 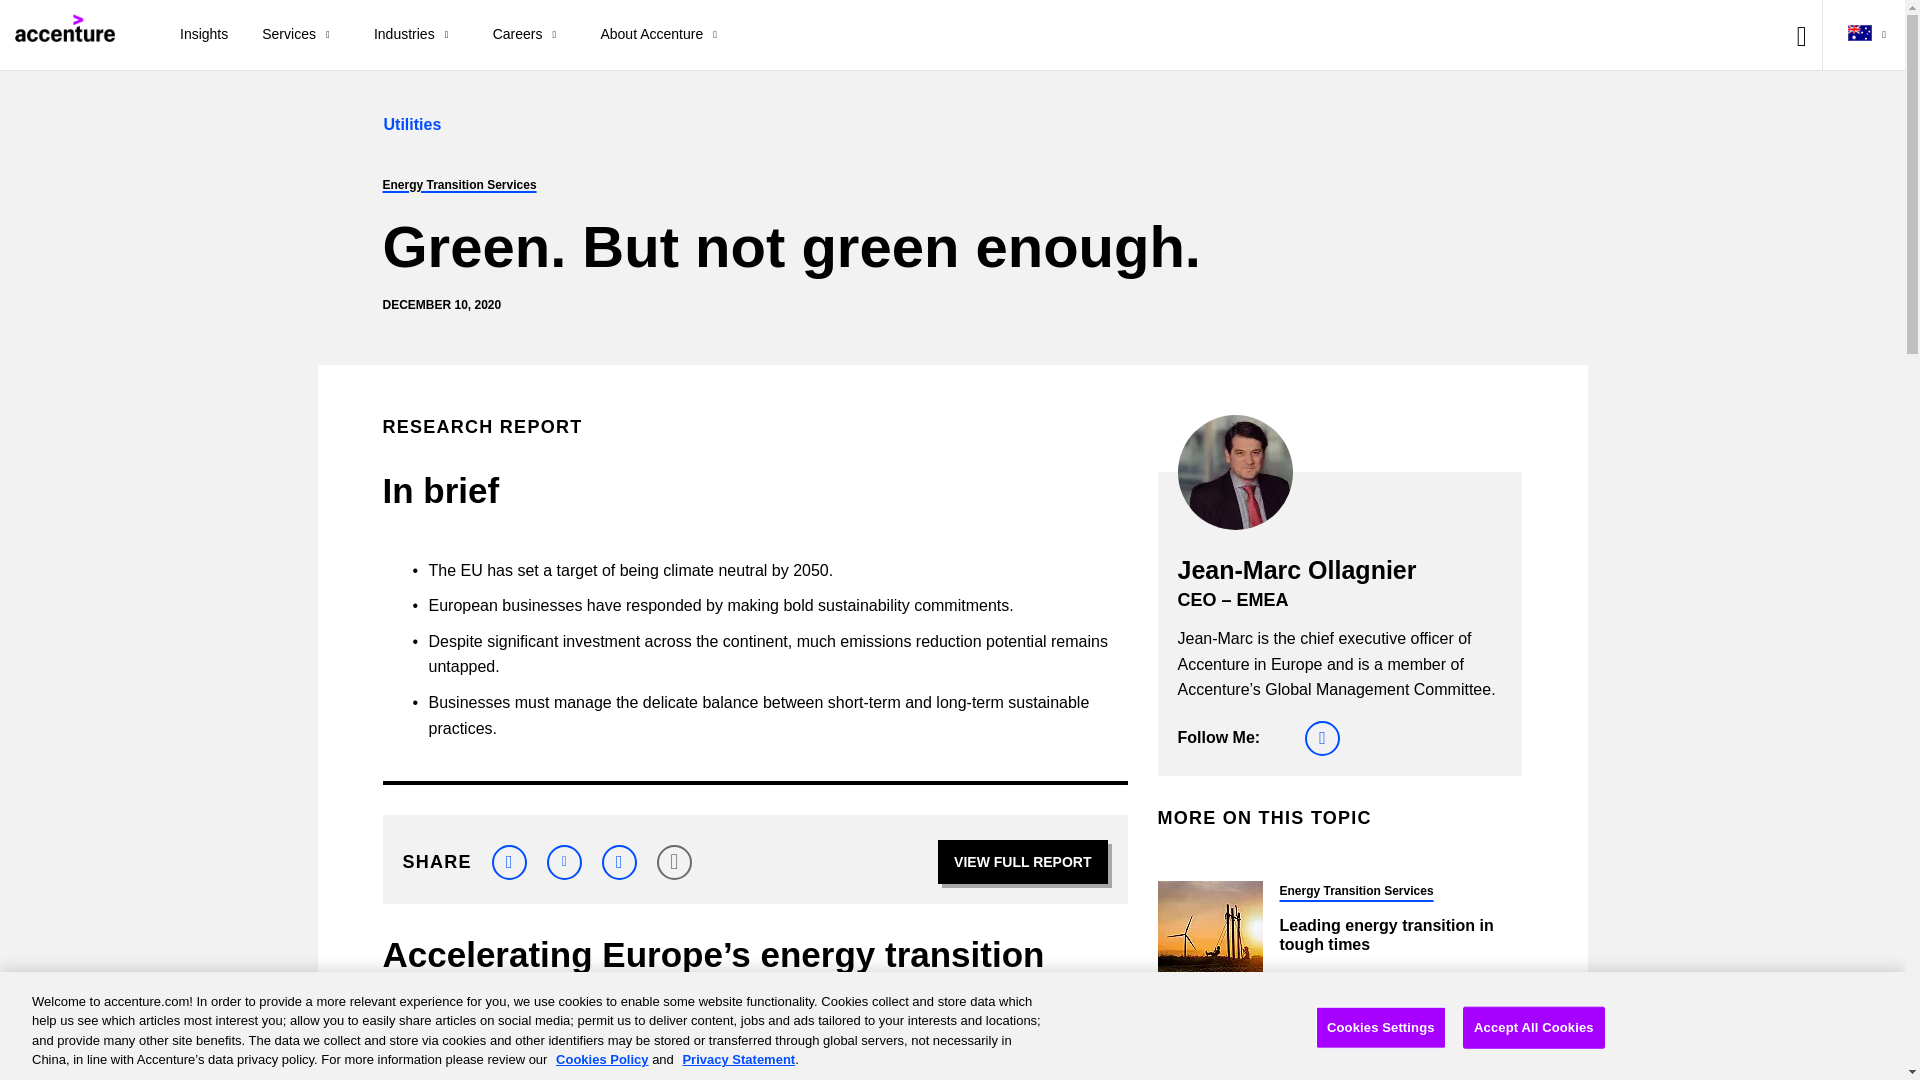 I want to click on Insights, so click(x=204, y=35).